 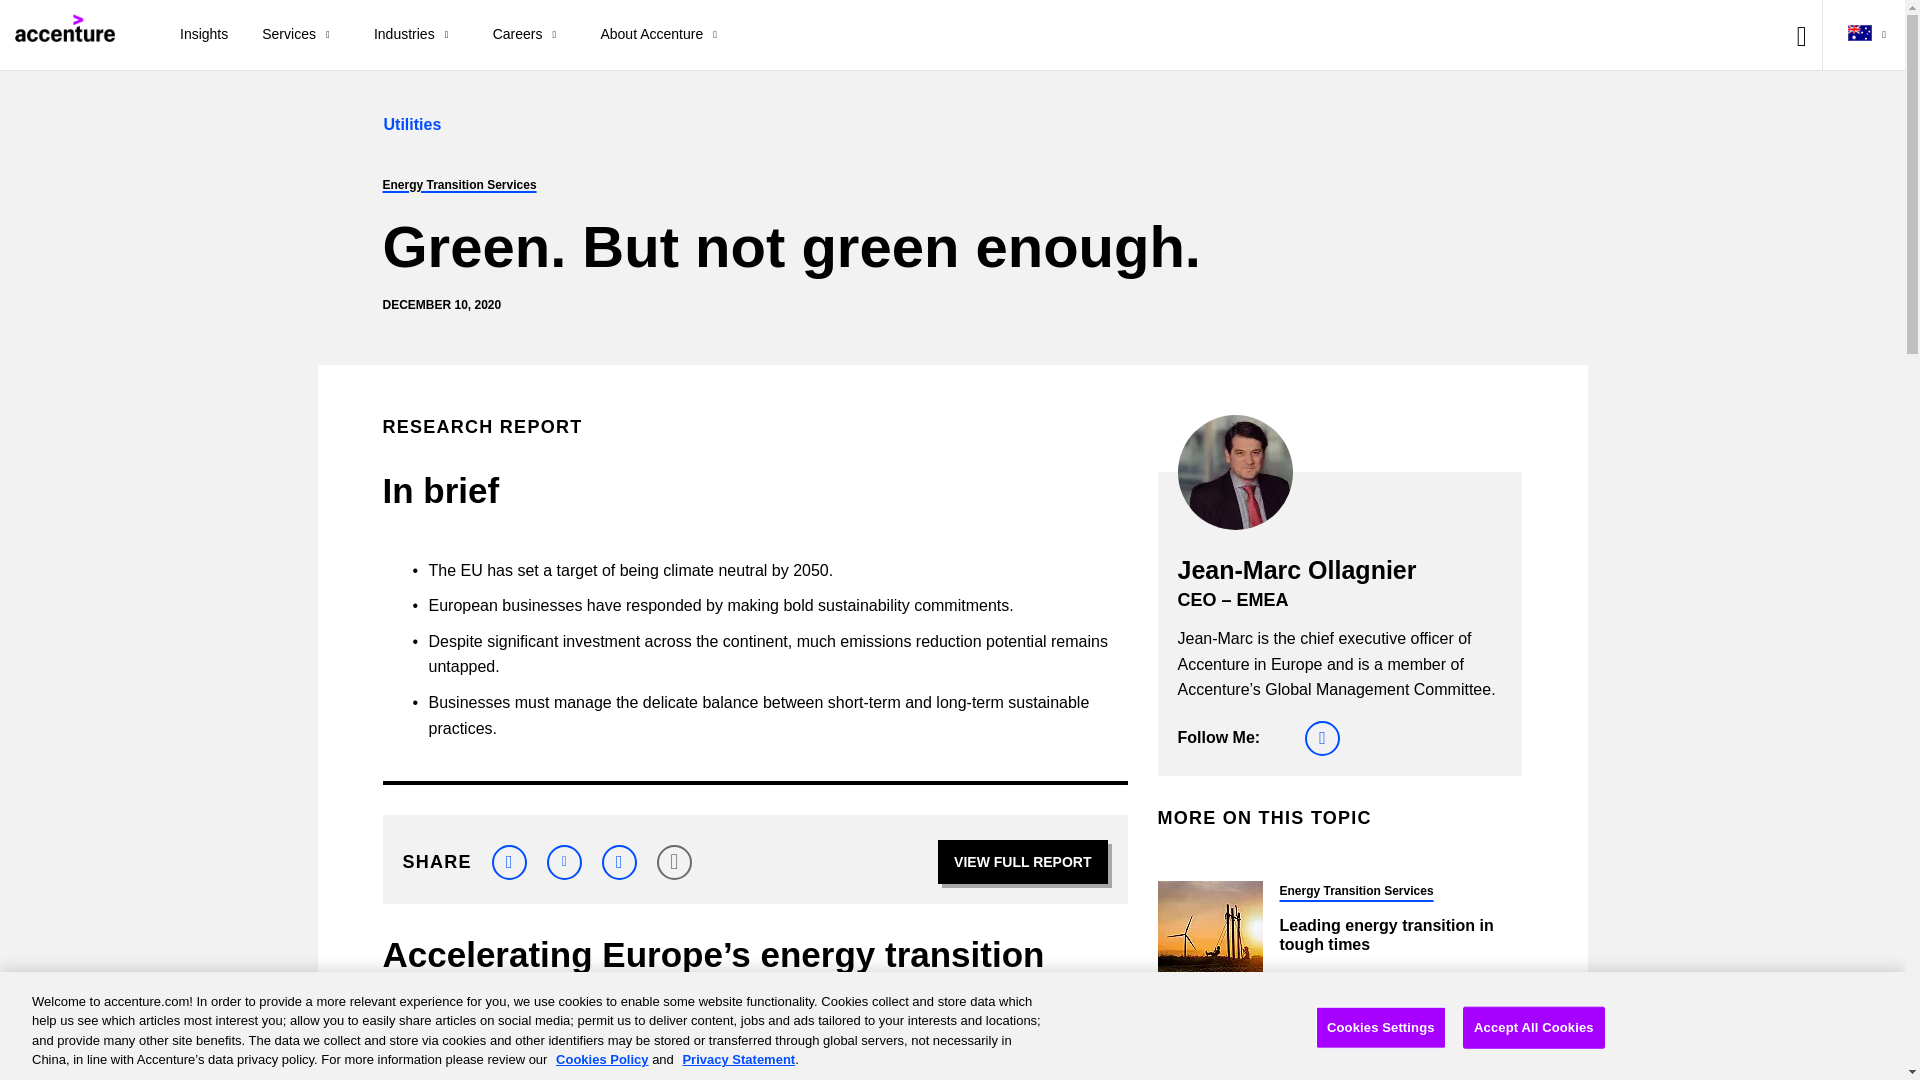 I want to click on Insights, so click(x=204, y=35).